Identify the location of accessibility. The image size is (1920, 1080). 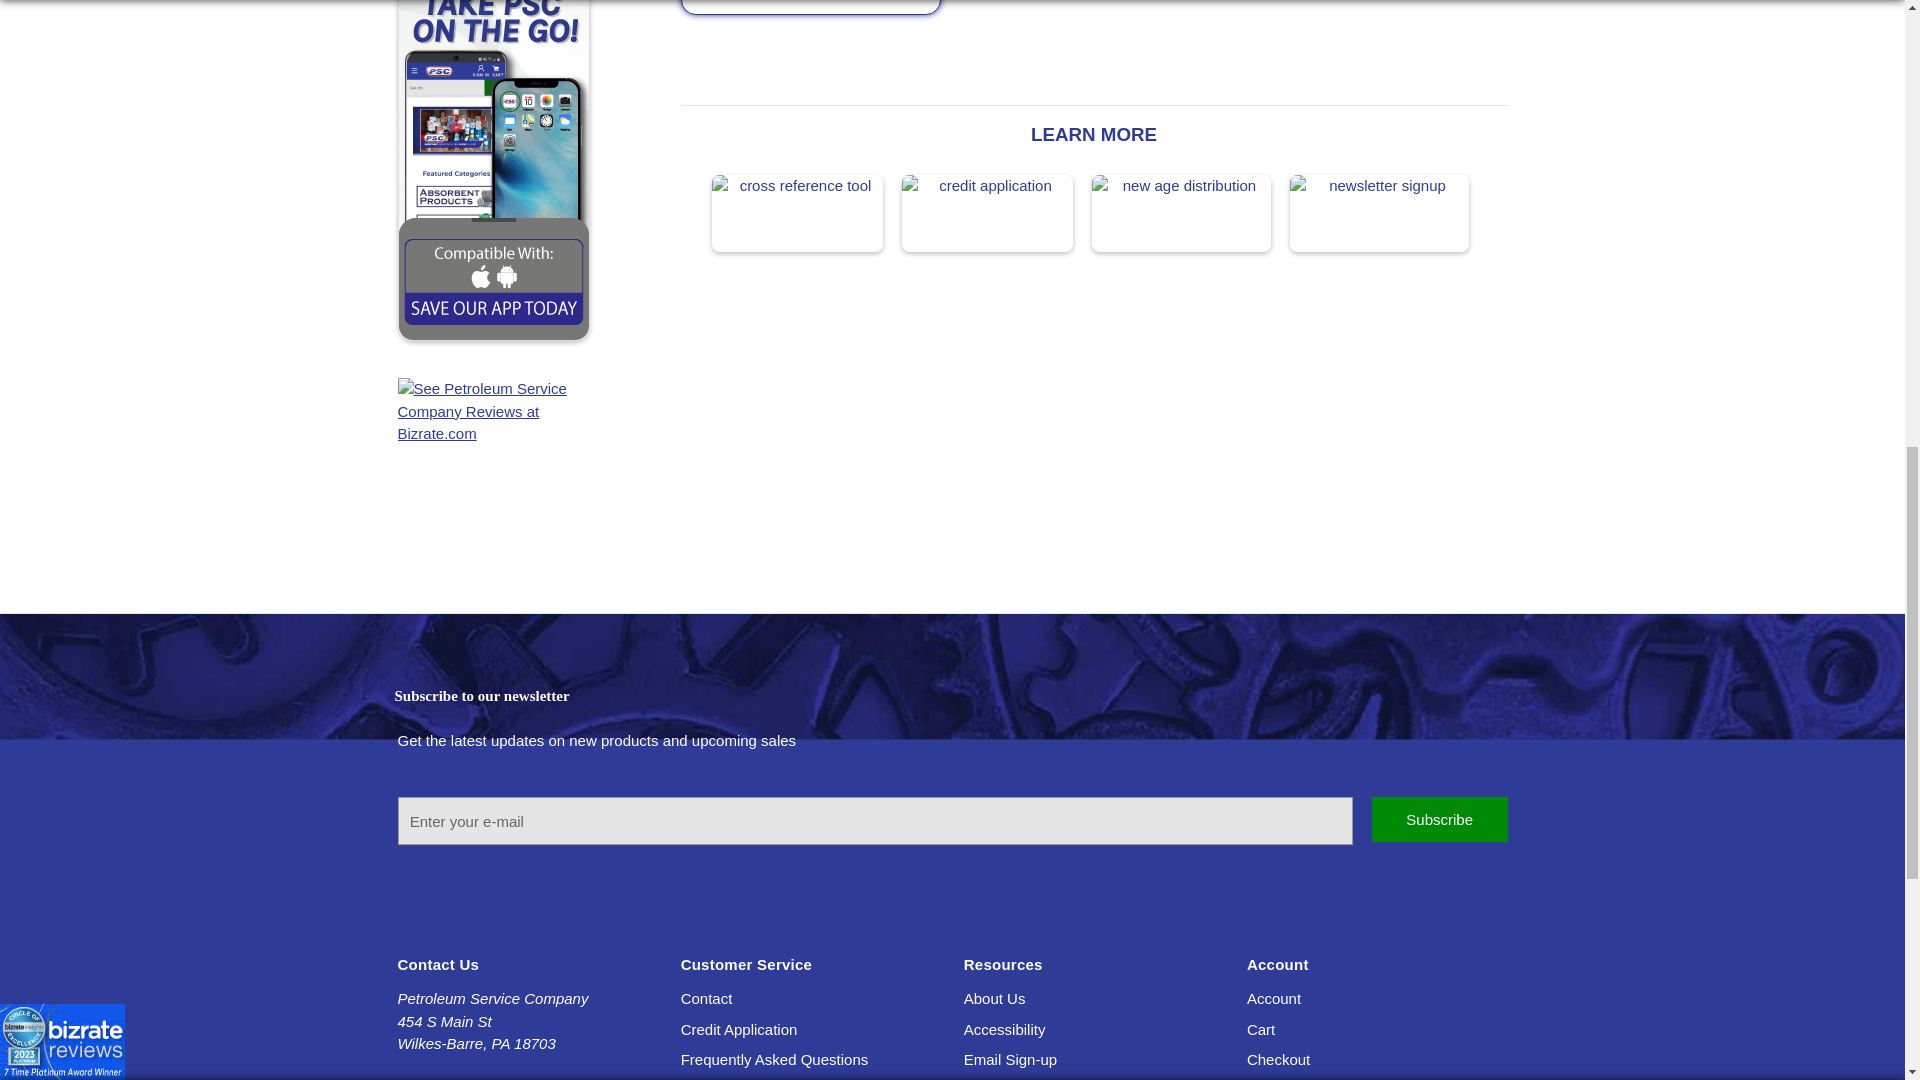
(1004, 1028).